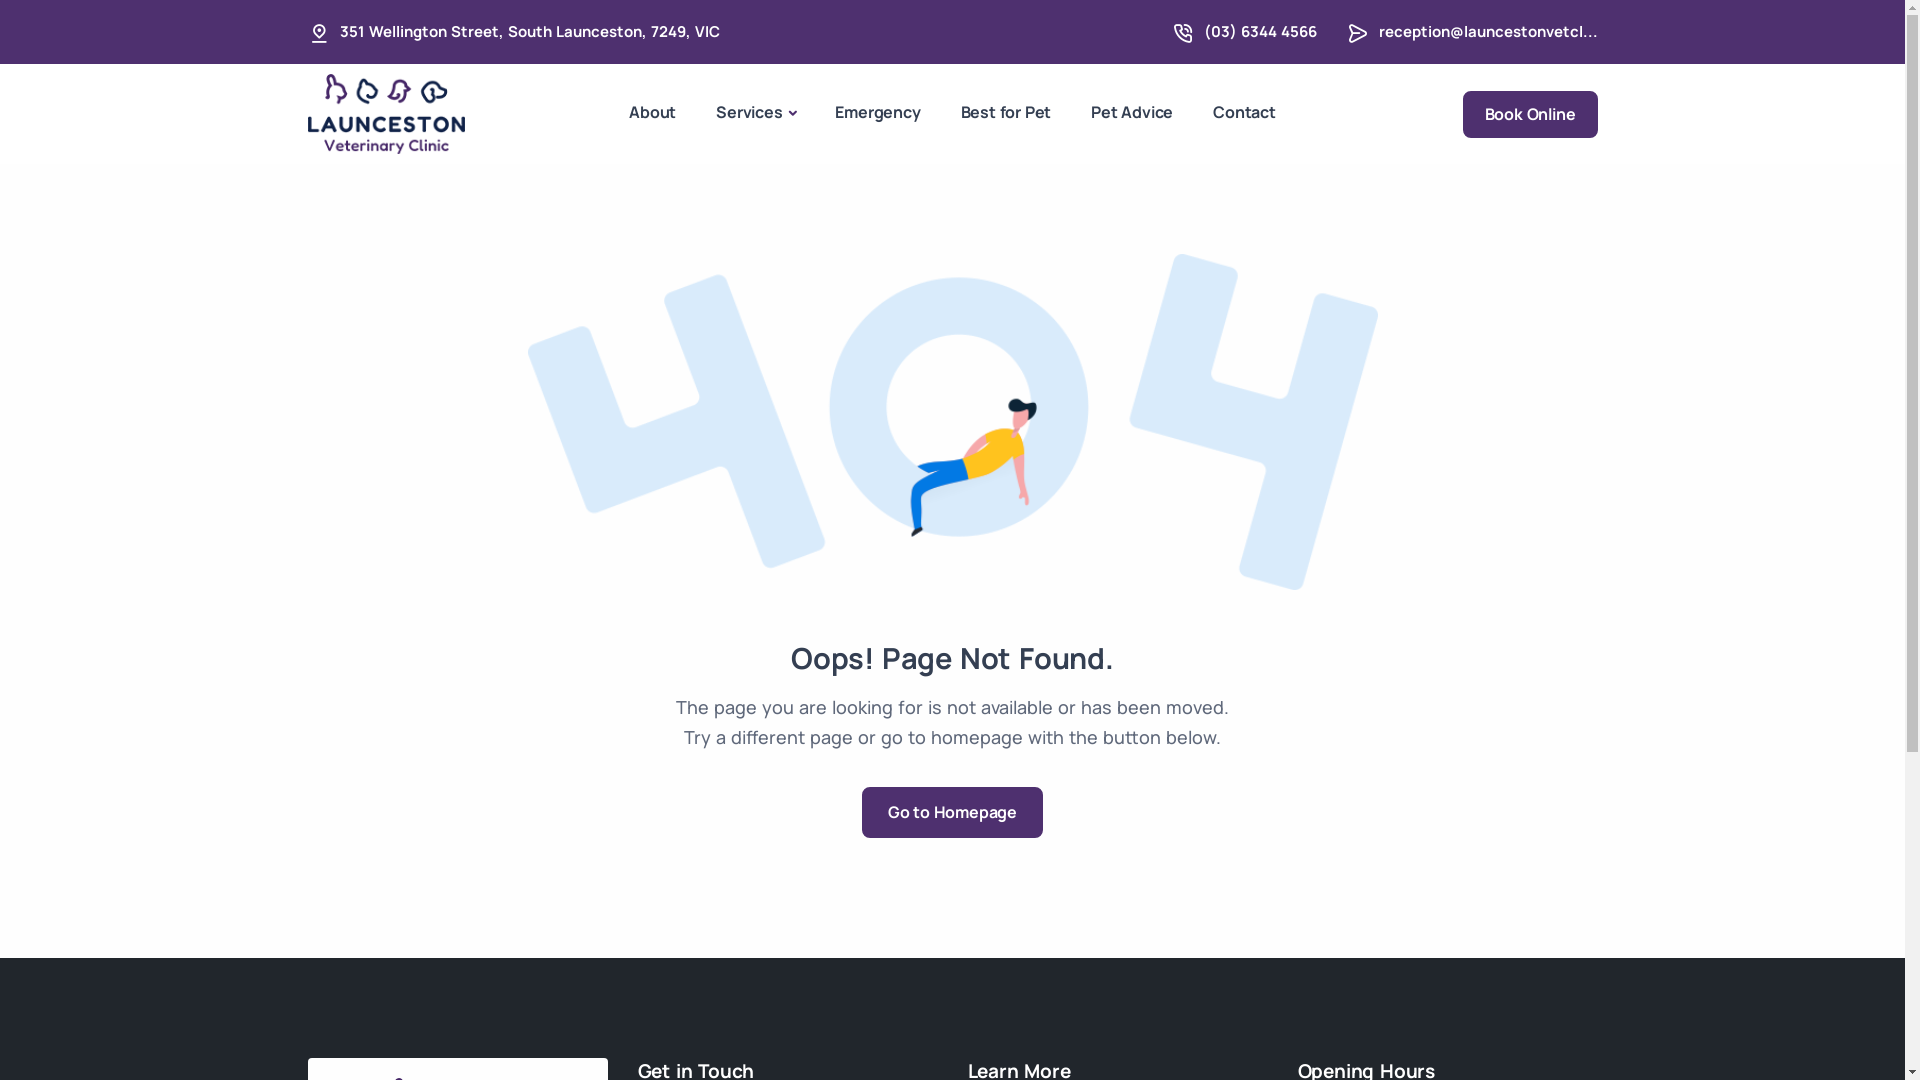 Image resolution: width=1920 pixels, height=1080 pixels. Describe the element at coordinates (756, 114) in the screenshot. I see `Services` at that location.